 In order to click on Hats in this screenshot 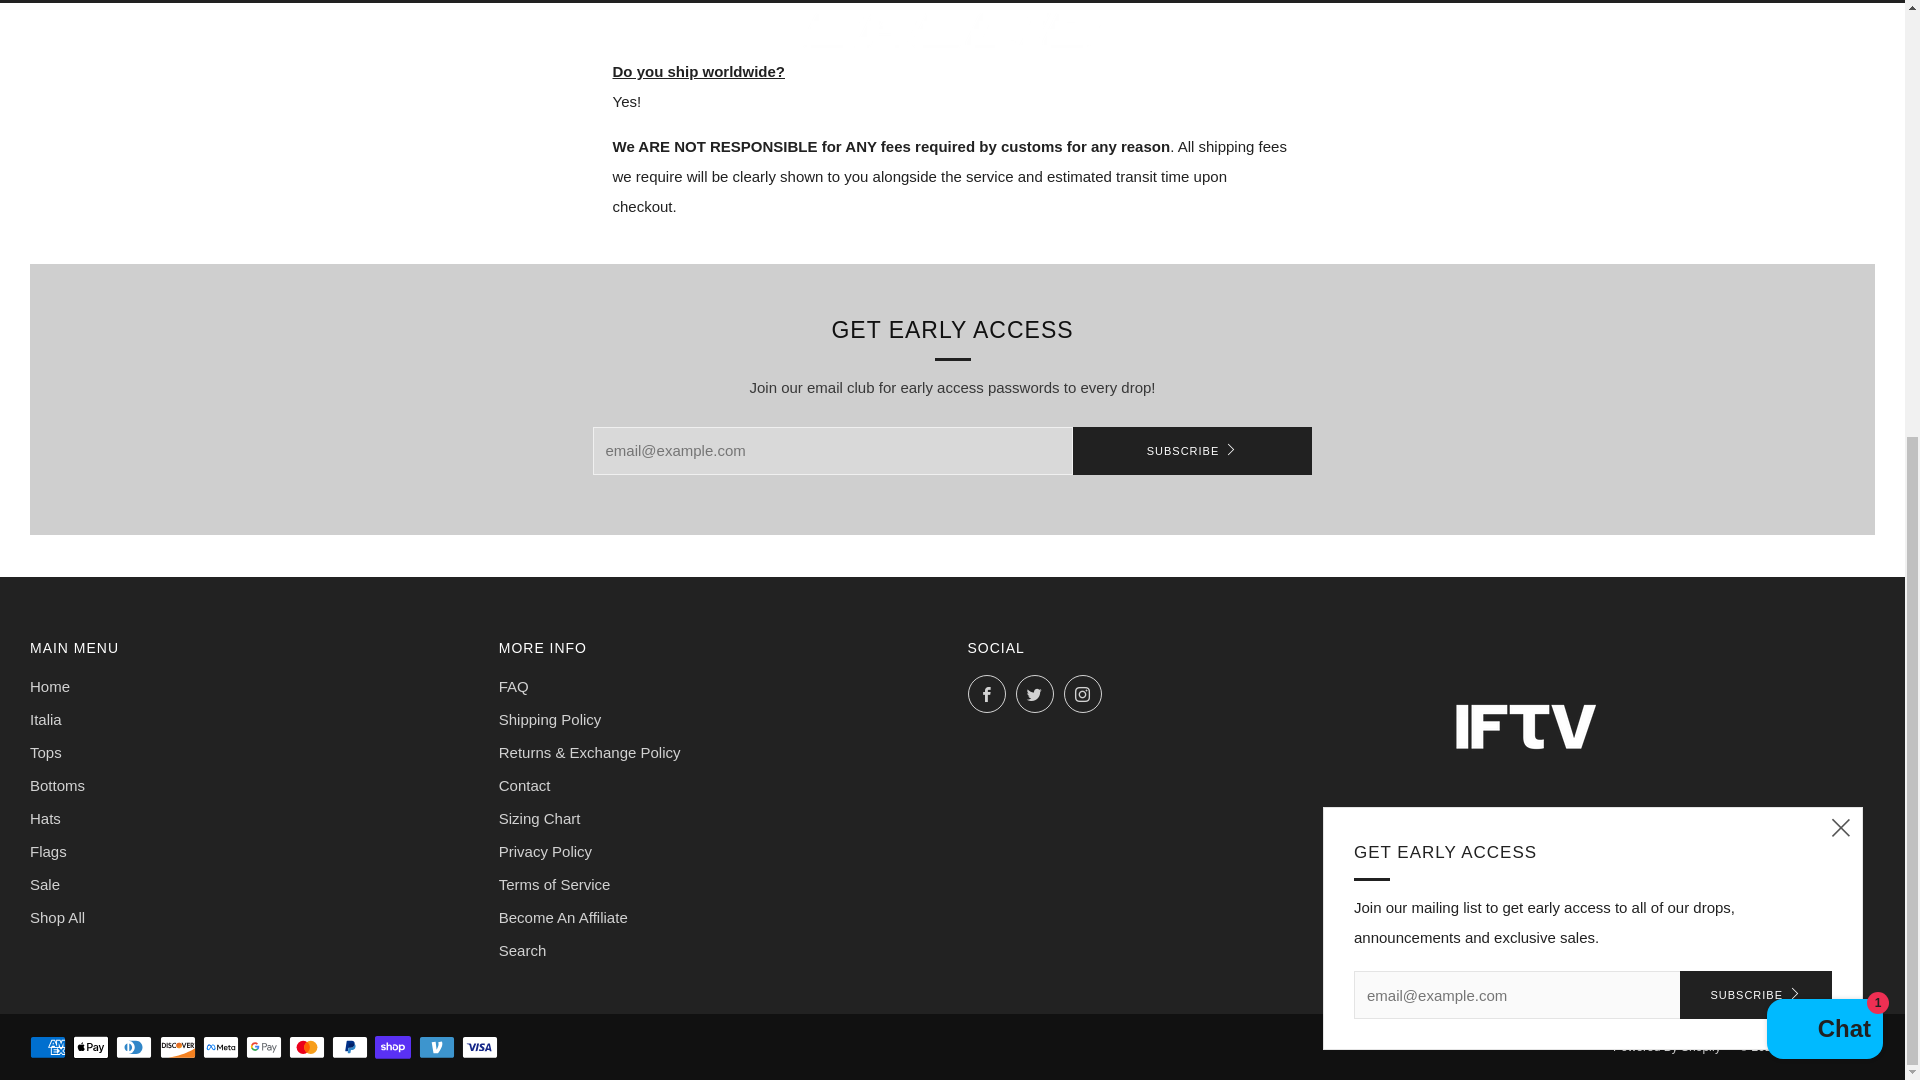, I will do `click(46, 818)`.